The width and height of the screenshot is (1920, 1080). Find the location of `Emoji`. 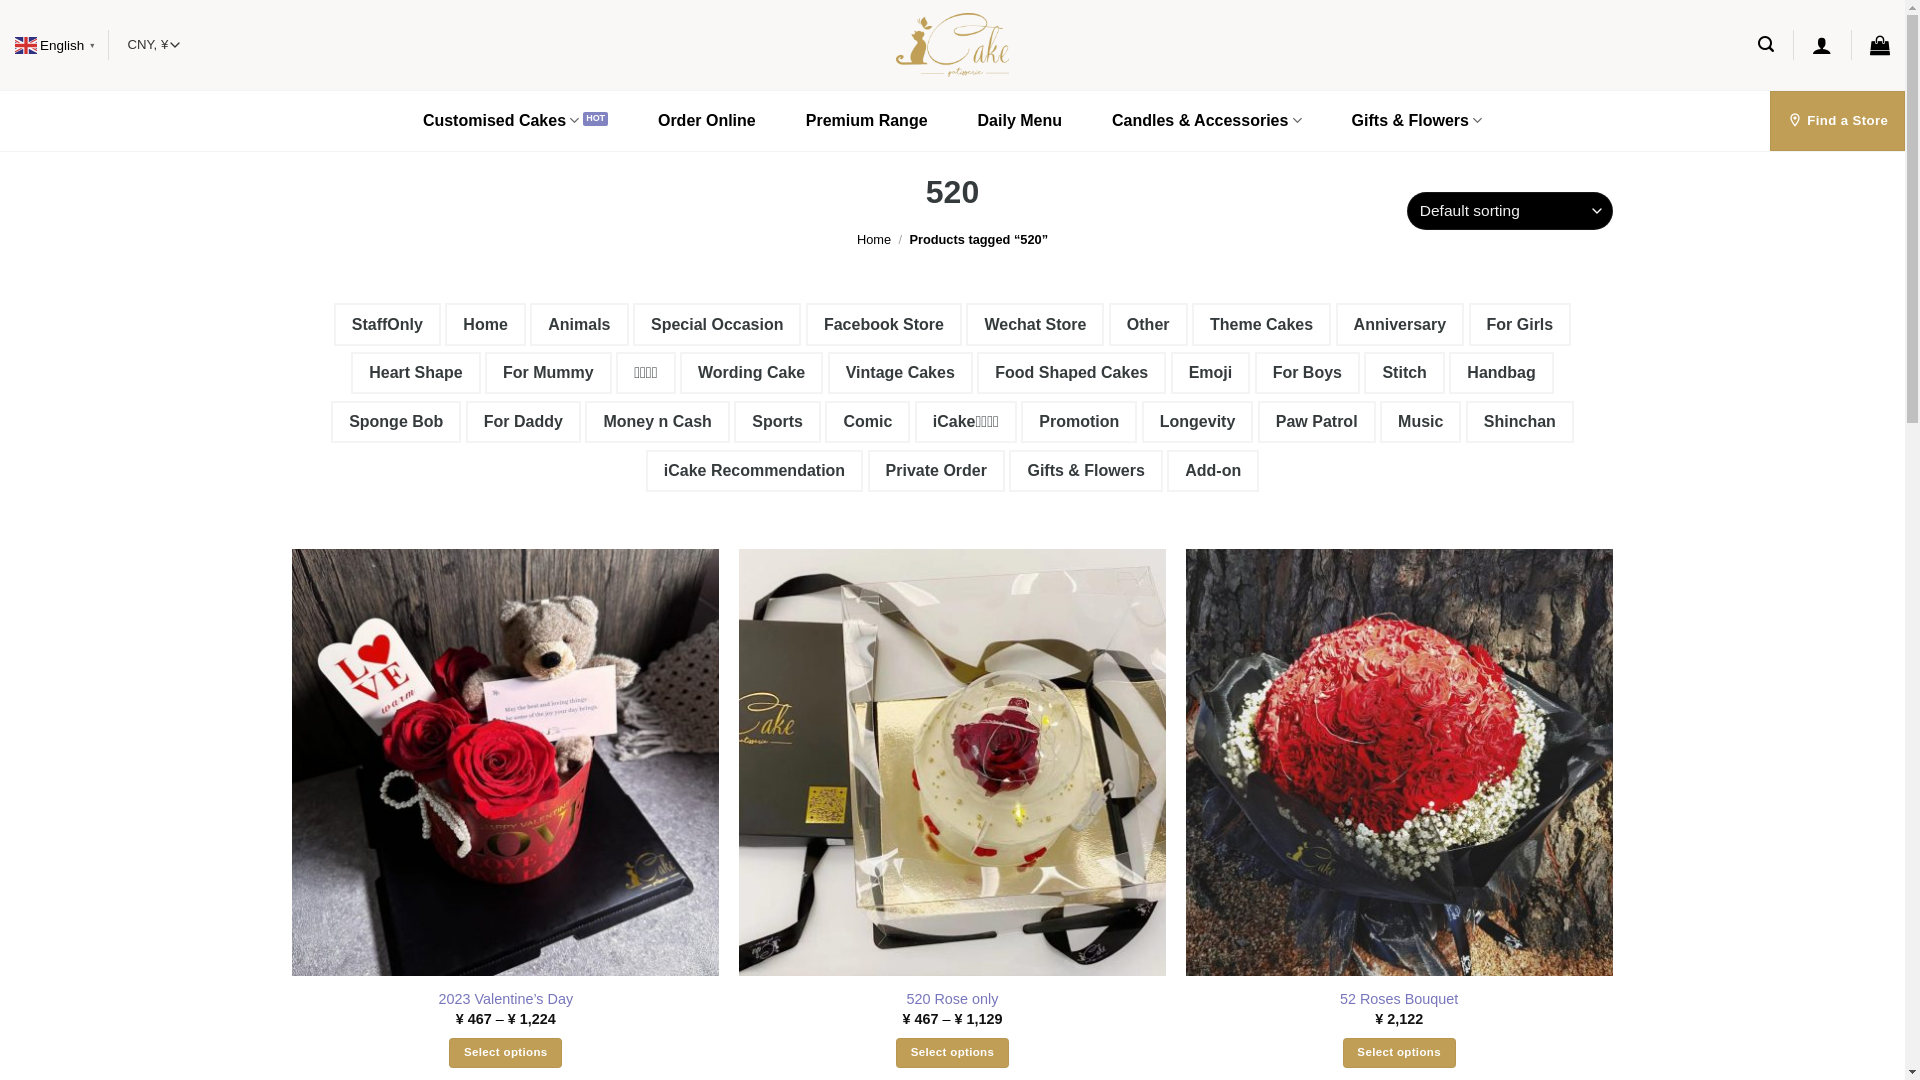

Emoji is located at coordinates (1211, 373).